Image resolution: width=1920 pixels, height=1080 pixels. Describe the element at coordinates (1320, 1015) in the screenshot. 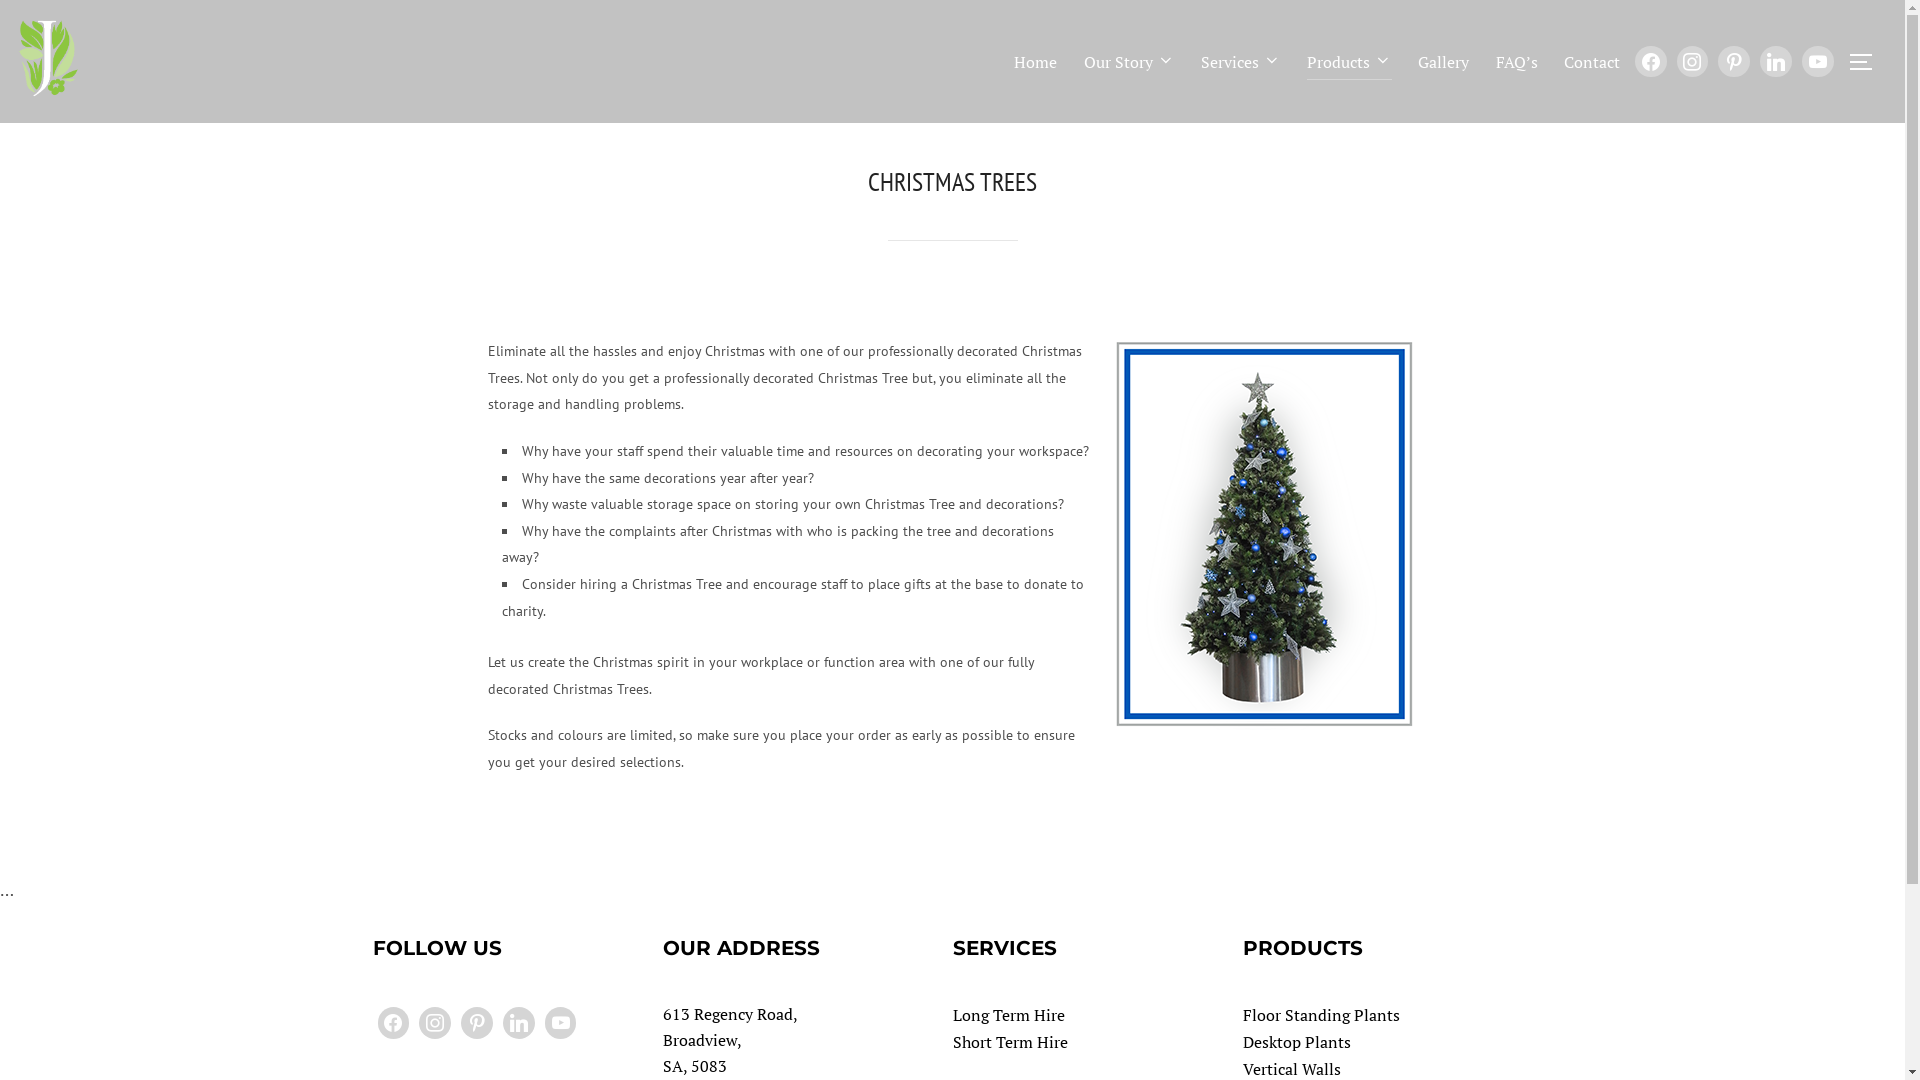

I see `Floor Standing Plants` at that location.